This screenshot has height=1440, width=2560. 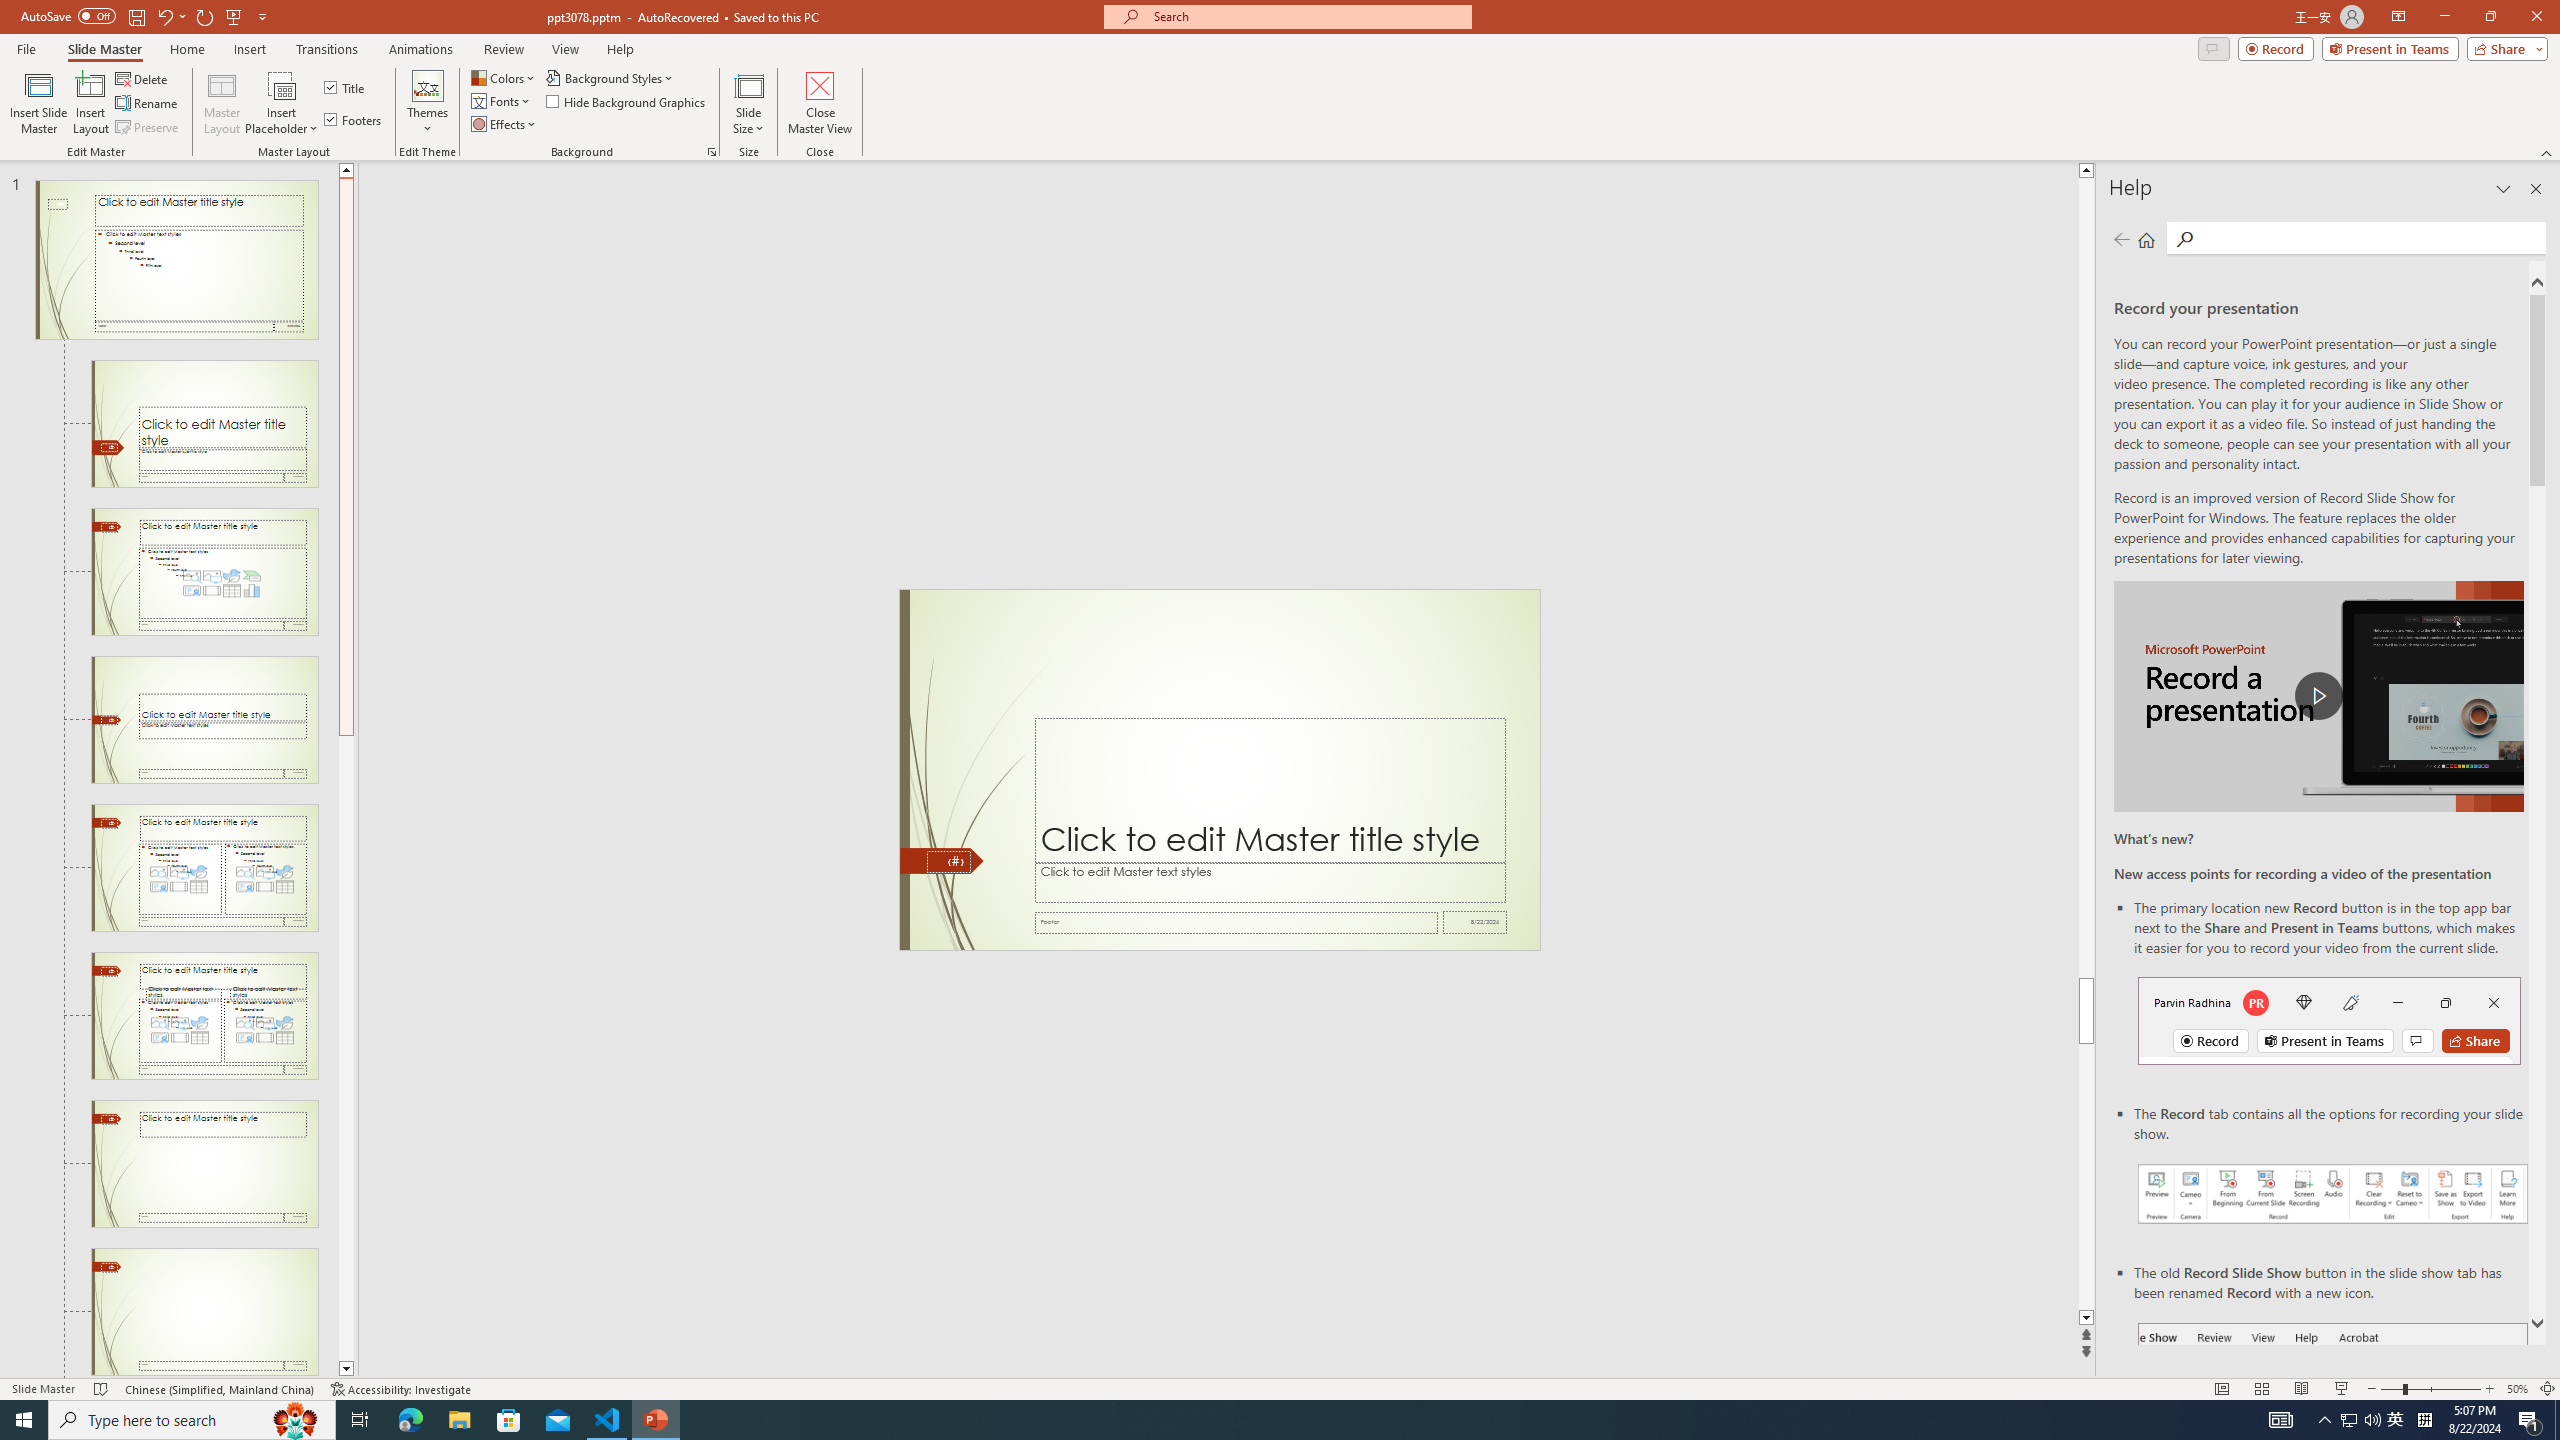 I want to click on Line up, so click(x=346, y=170).